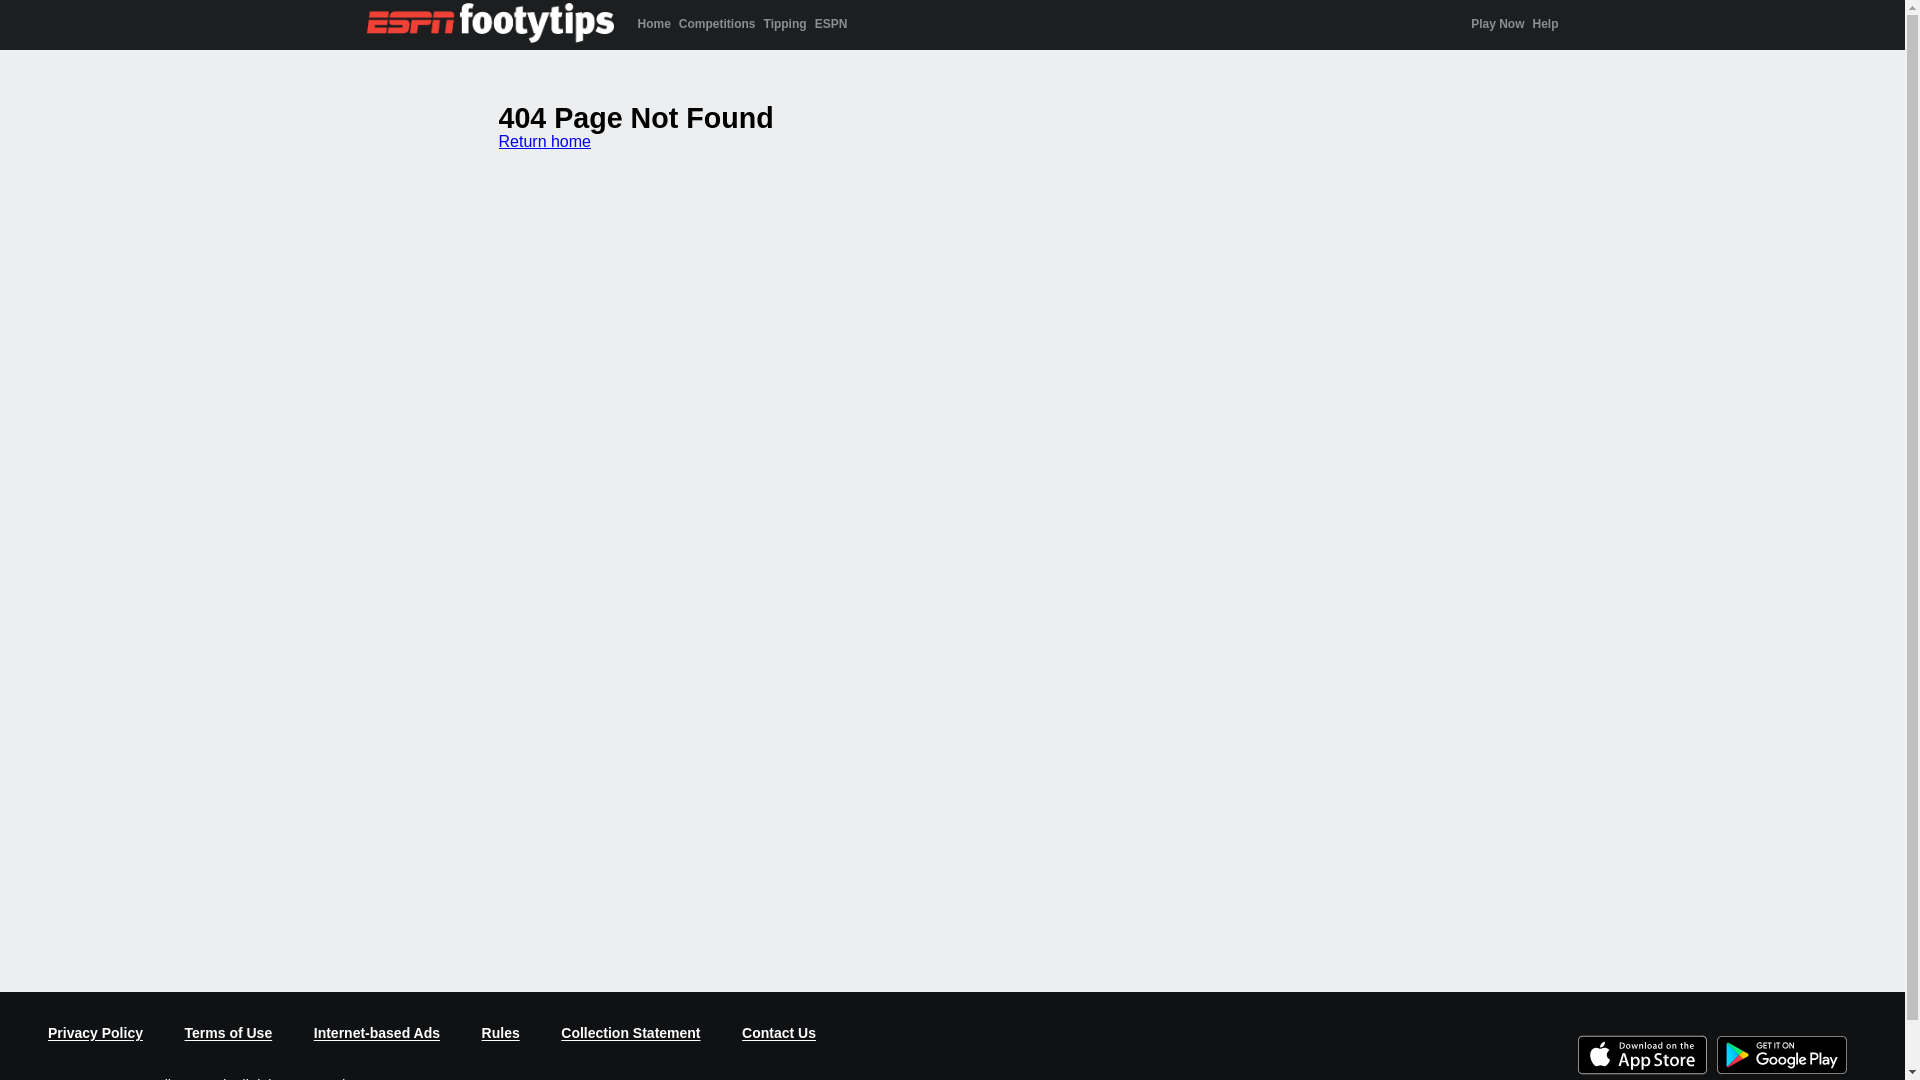 This screenshot has height=1080, width=1920. What do you see at coordinates (229, 1034) in the screenshot?
I see `Terms of Use` at bounding box center [229, 1034].